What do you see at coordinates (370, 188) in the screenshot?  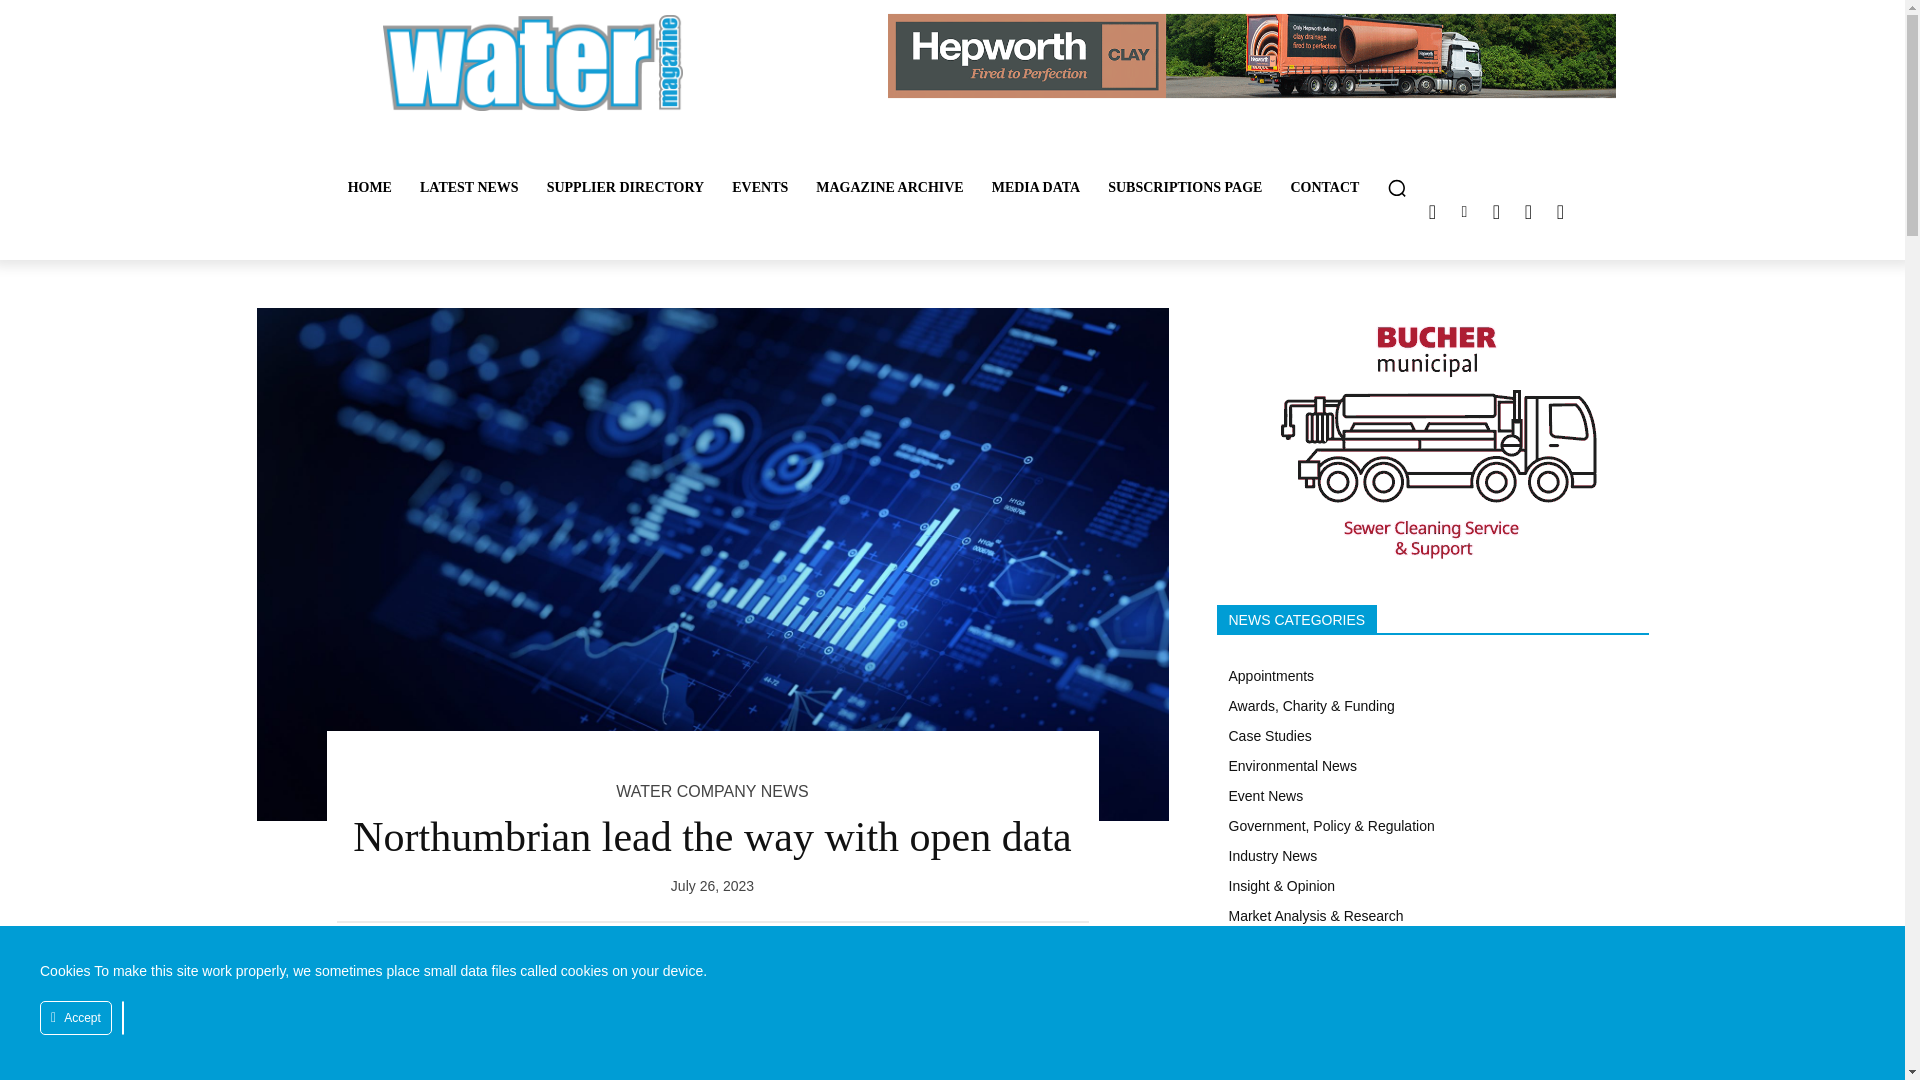 I see `HOME` at bounding box center [370, 188].